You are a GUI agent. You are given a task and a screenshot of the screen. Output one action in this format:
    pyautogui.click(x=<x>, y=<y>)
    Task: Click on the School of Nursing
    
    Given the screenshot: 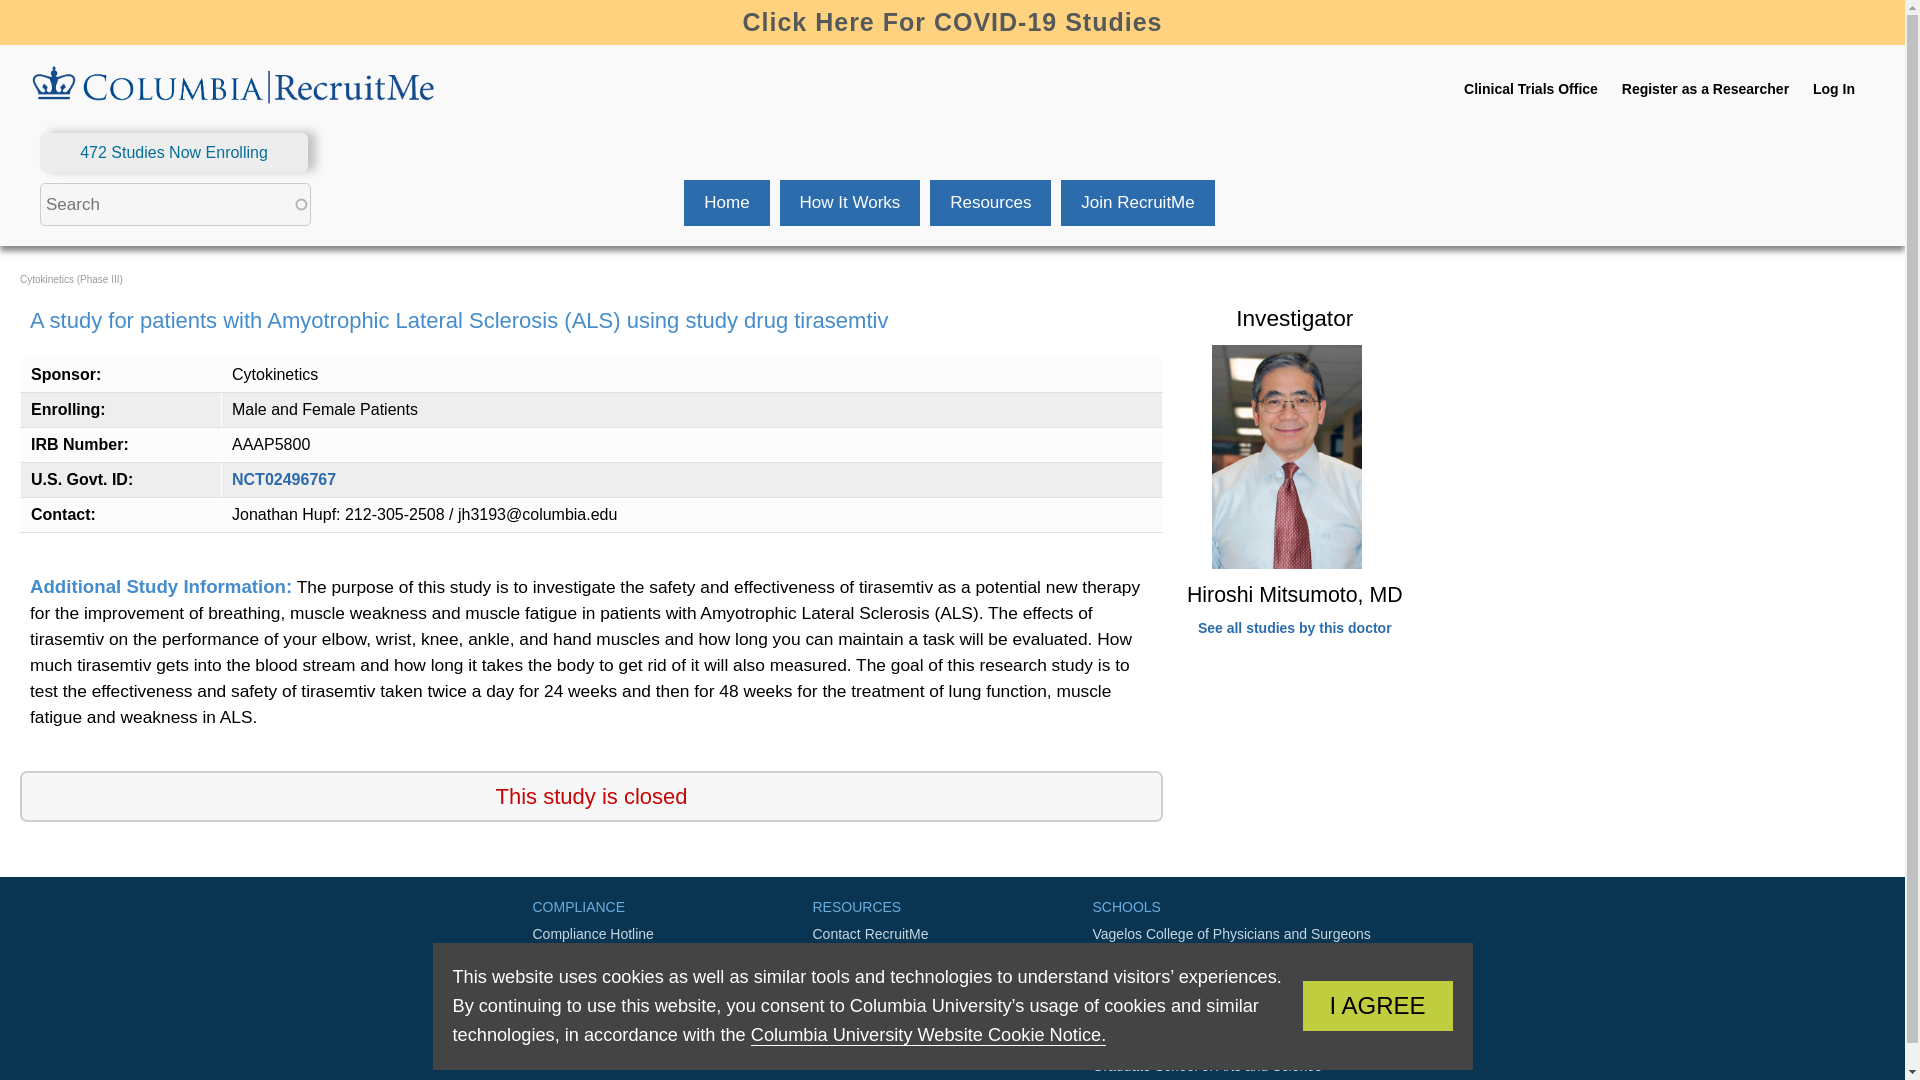 What is the action you would take?
    pyautogui.click(x=1232, y=1000)
    